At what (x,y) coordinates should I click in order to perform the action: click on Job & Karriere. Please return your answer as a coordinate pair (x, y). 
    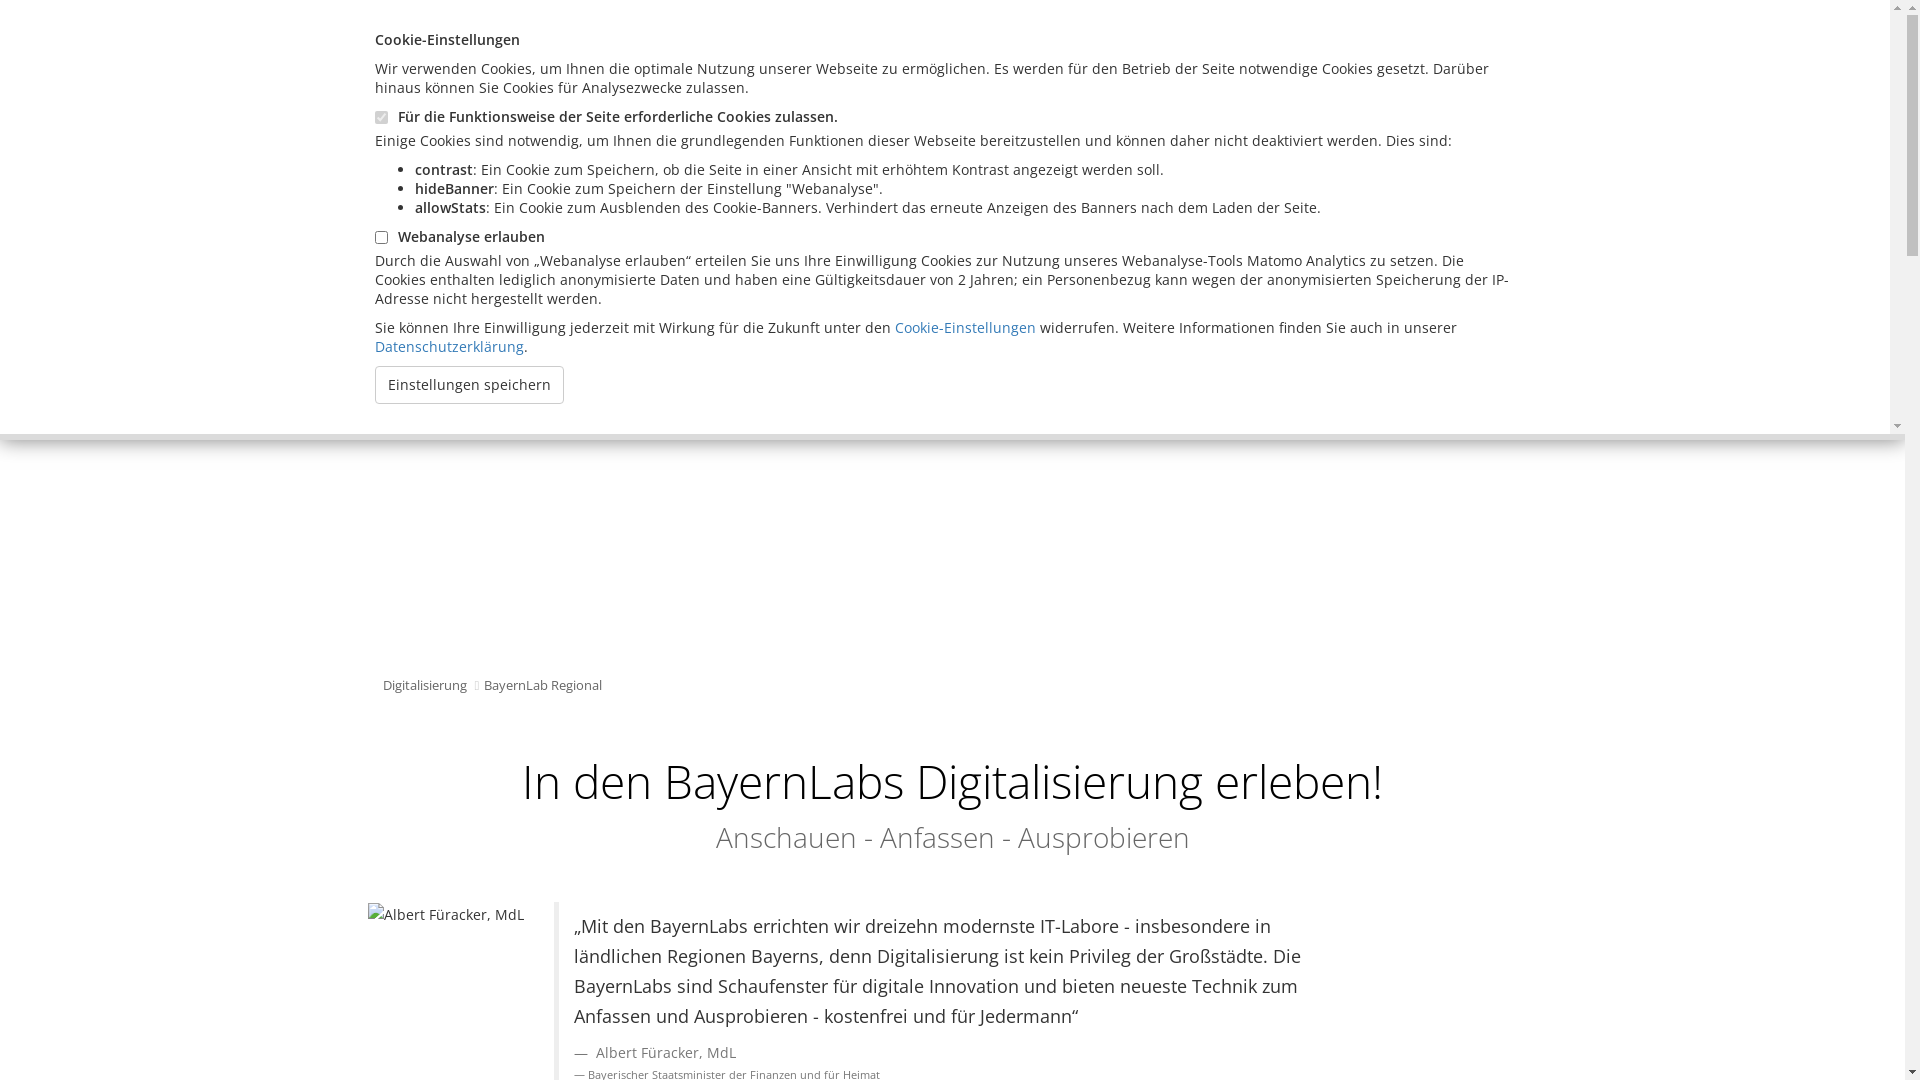
    Looking at the image, I should click on (1238, 214).